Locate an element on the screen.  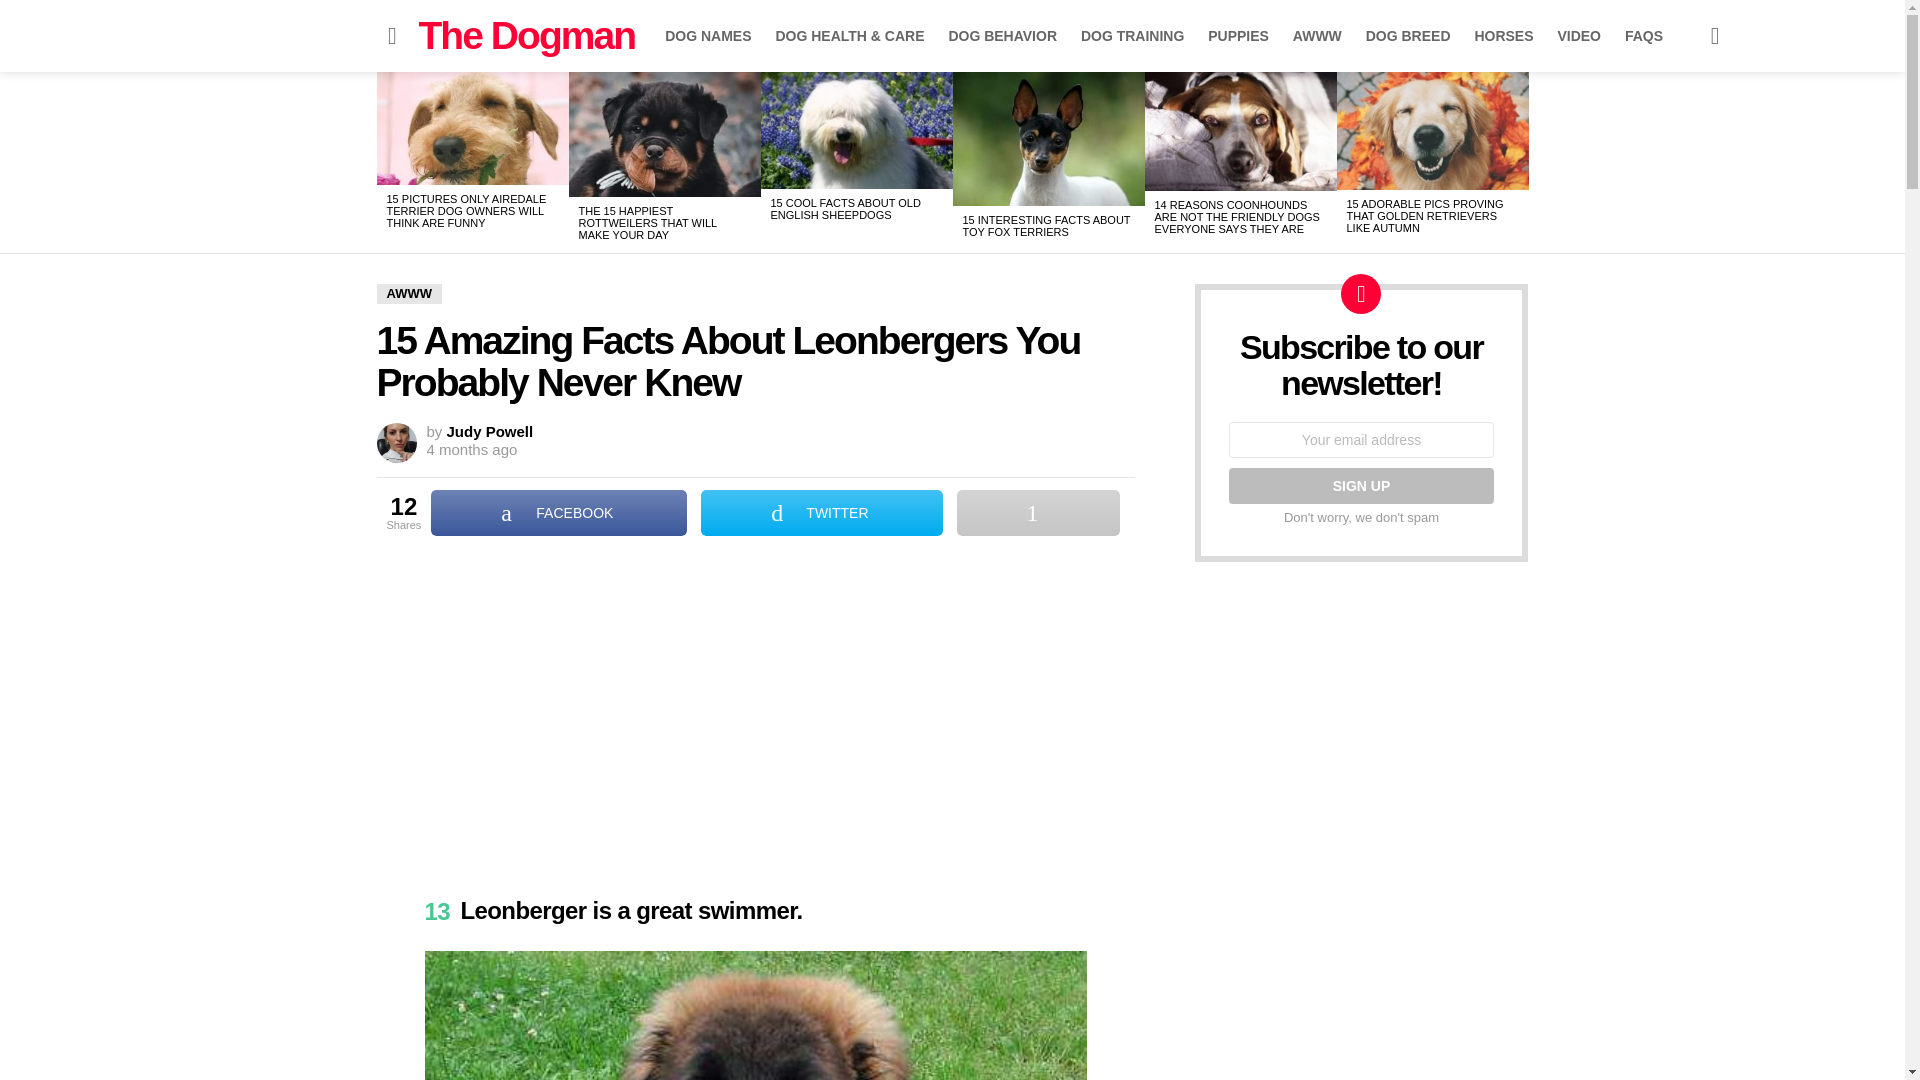
DOG BEHAVIOR is located at coordinates (1002, 35).